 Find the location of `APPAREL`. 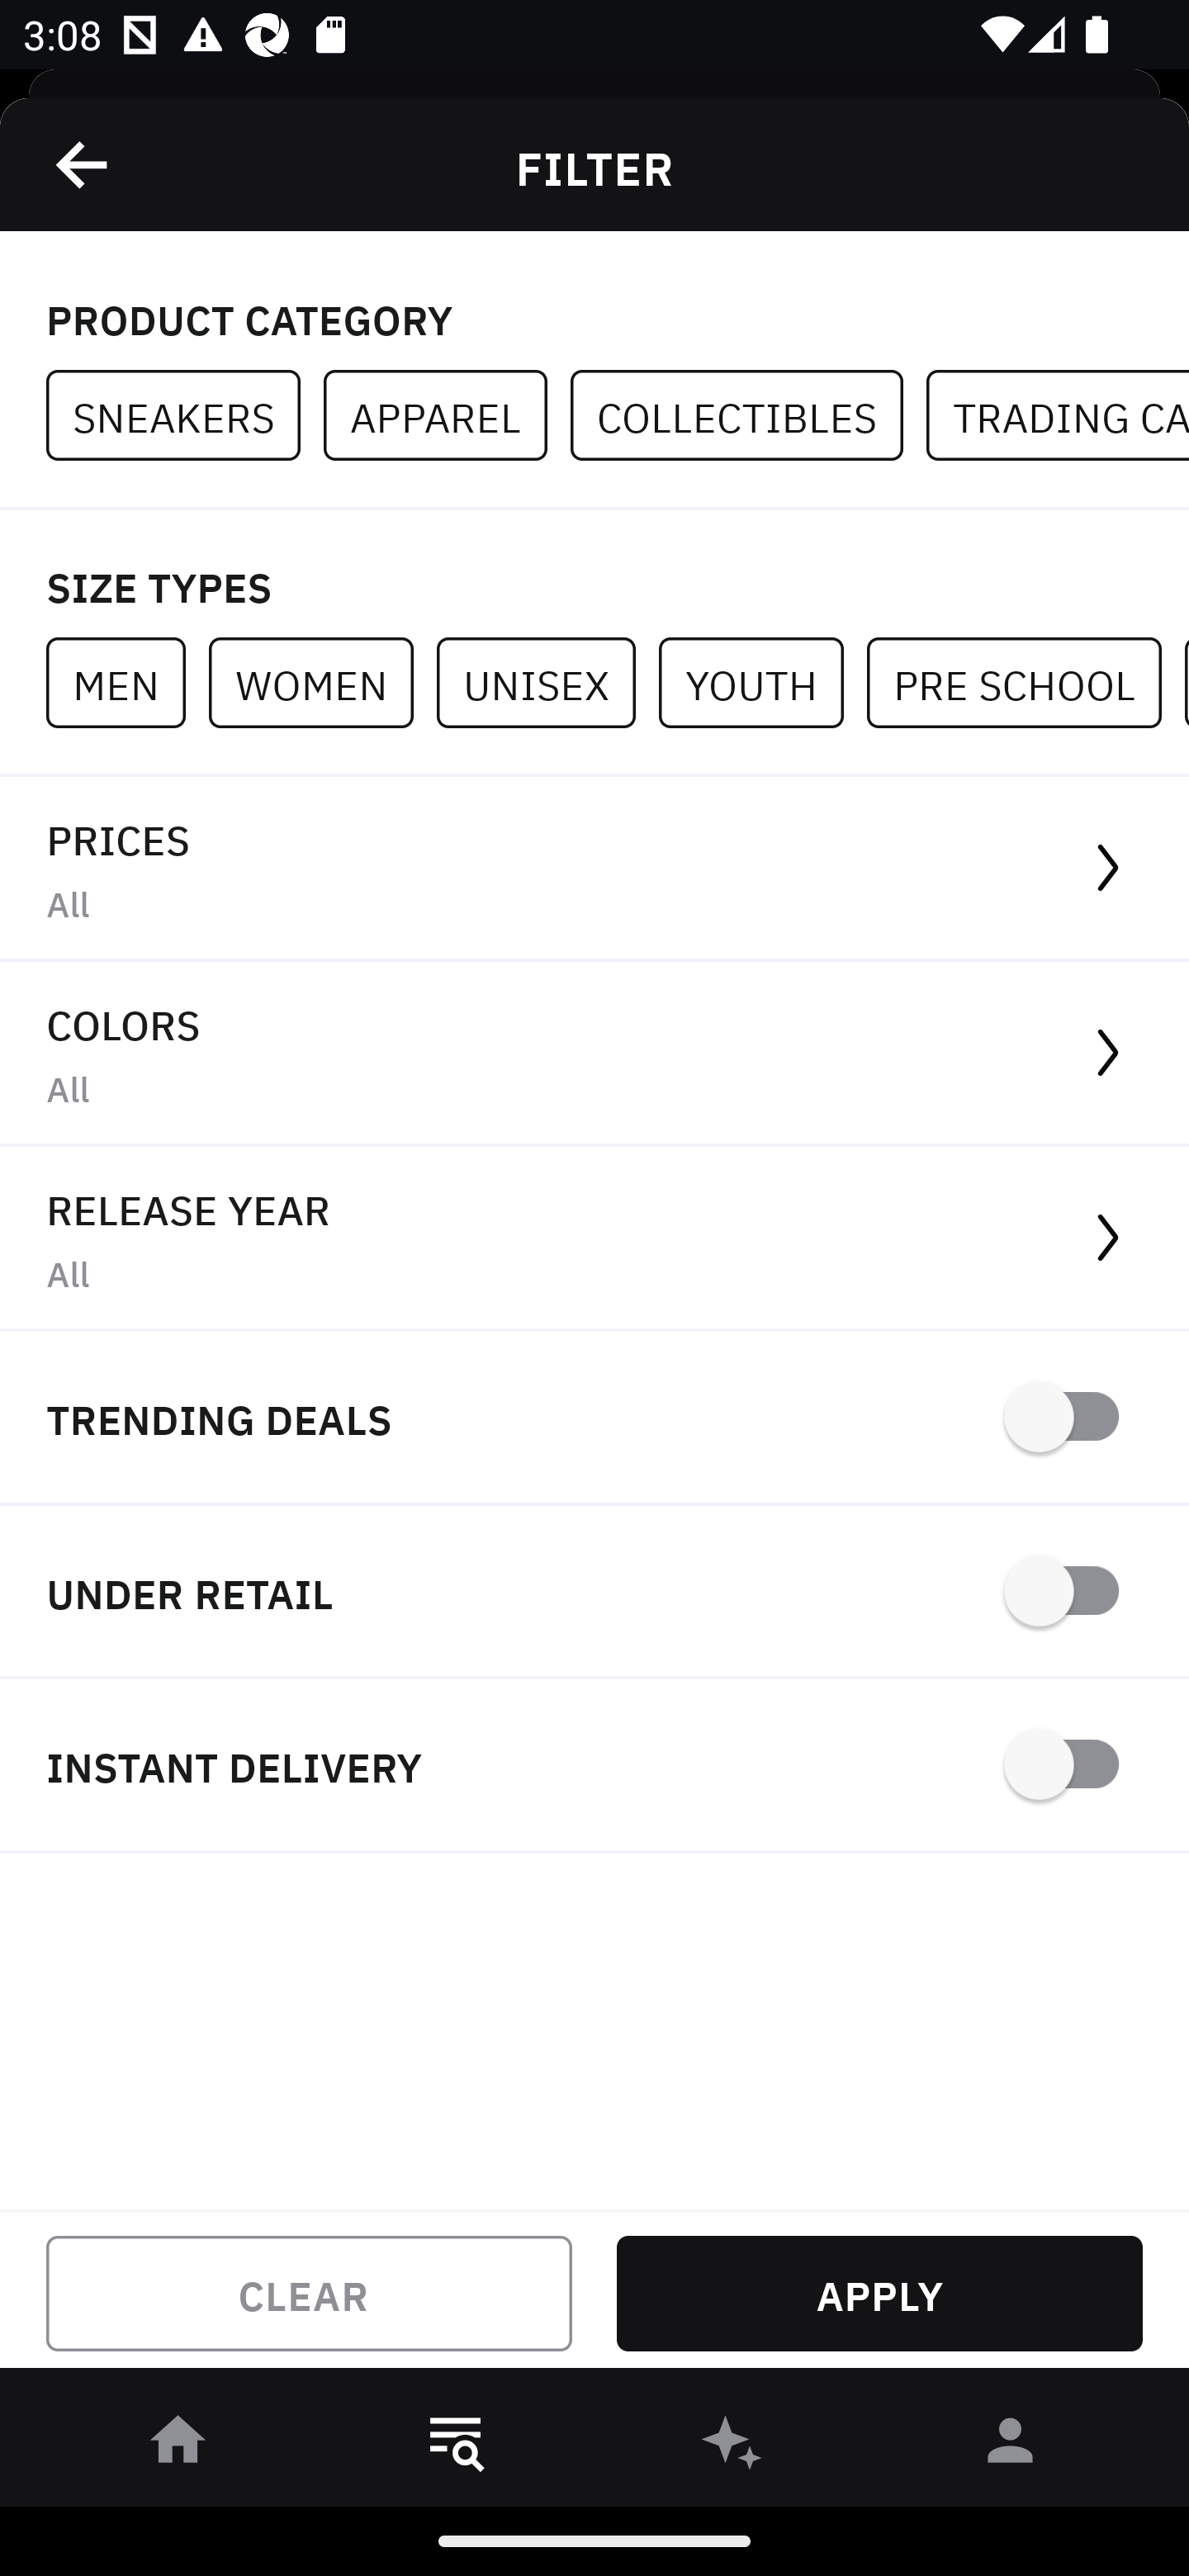

APPAREL is located at coordinates (447, 416).